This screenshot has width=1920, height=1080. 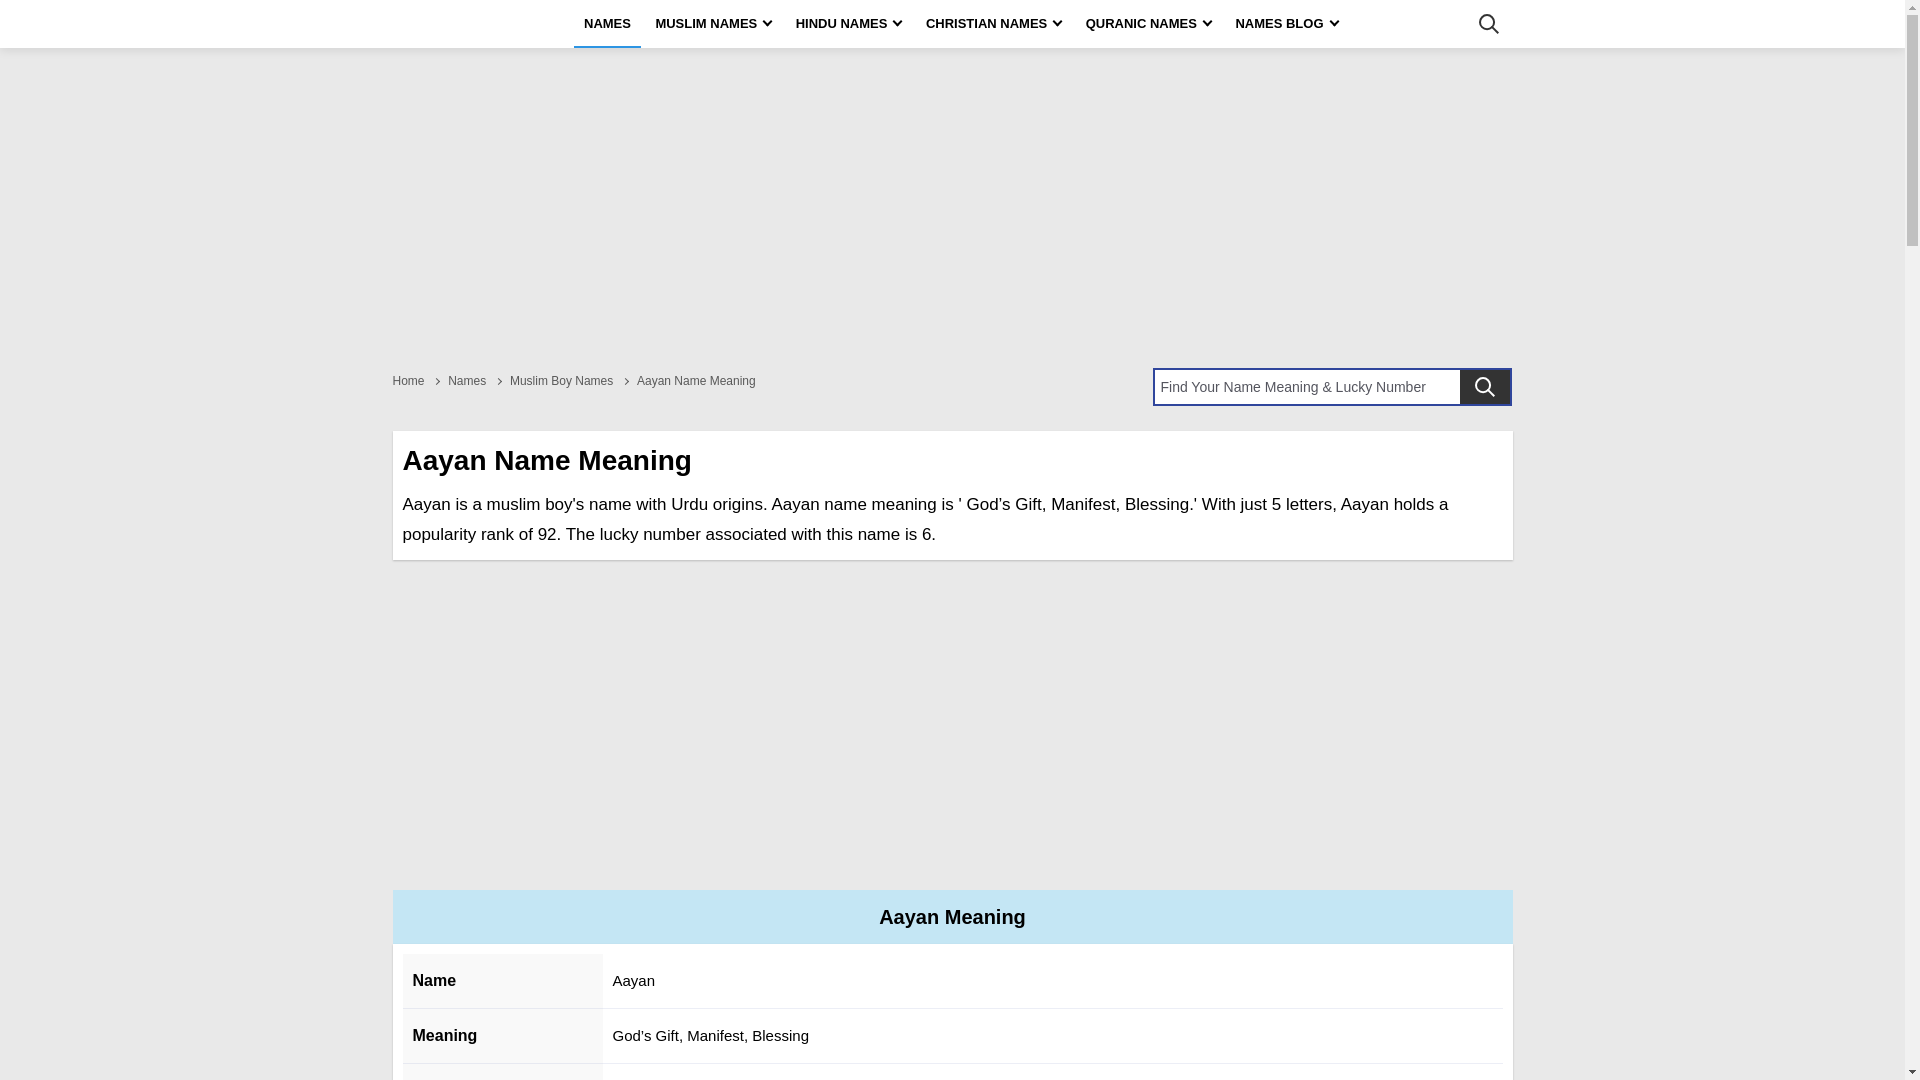 What do you see at coordinates (1148, 24) in the screenshot?
I see `QURANIC NAMES` at bounding box center [1148, 24].